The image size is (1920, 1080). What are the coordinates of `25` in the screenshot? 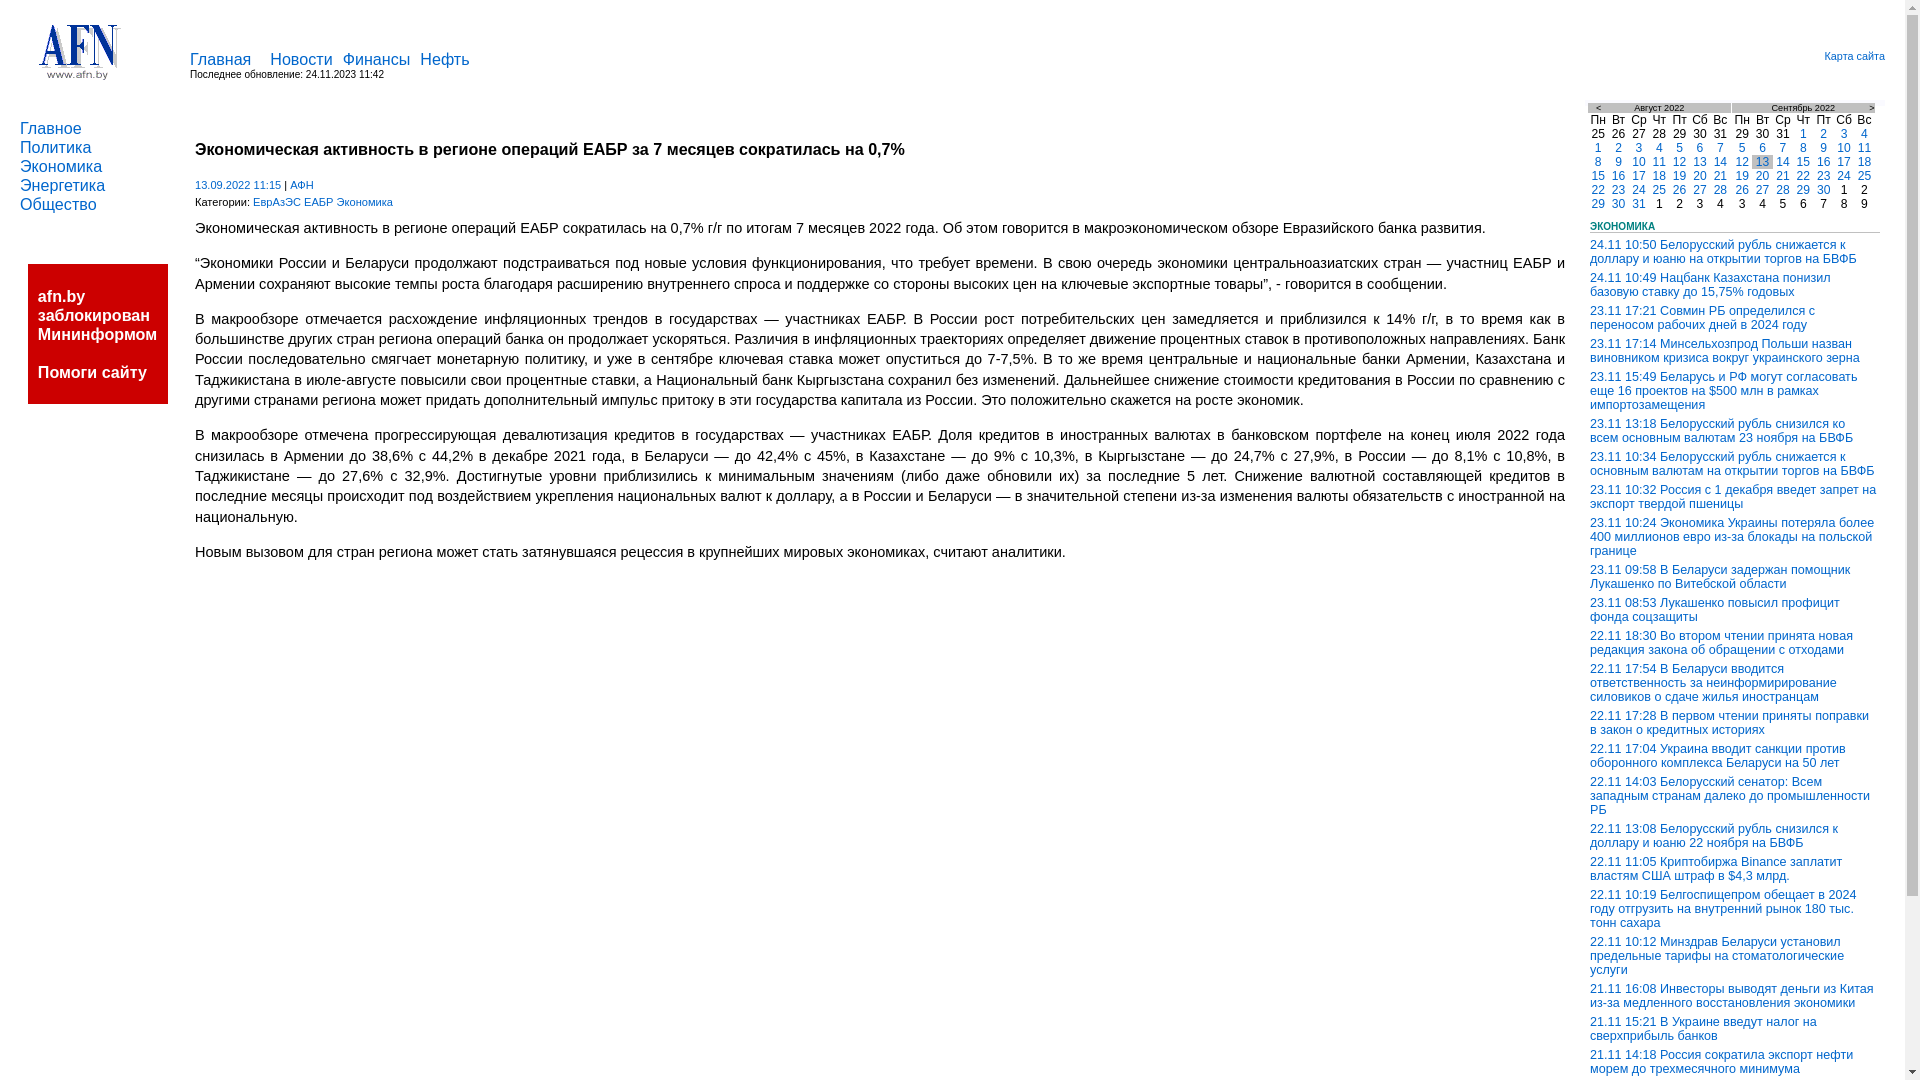 It's located at (1865, 176).